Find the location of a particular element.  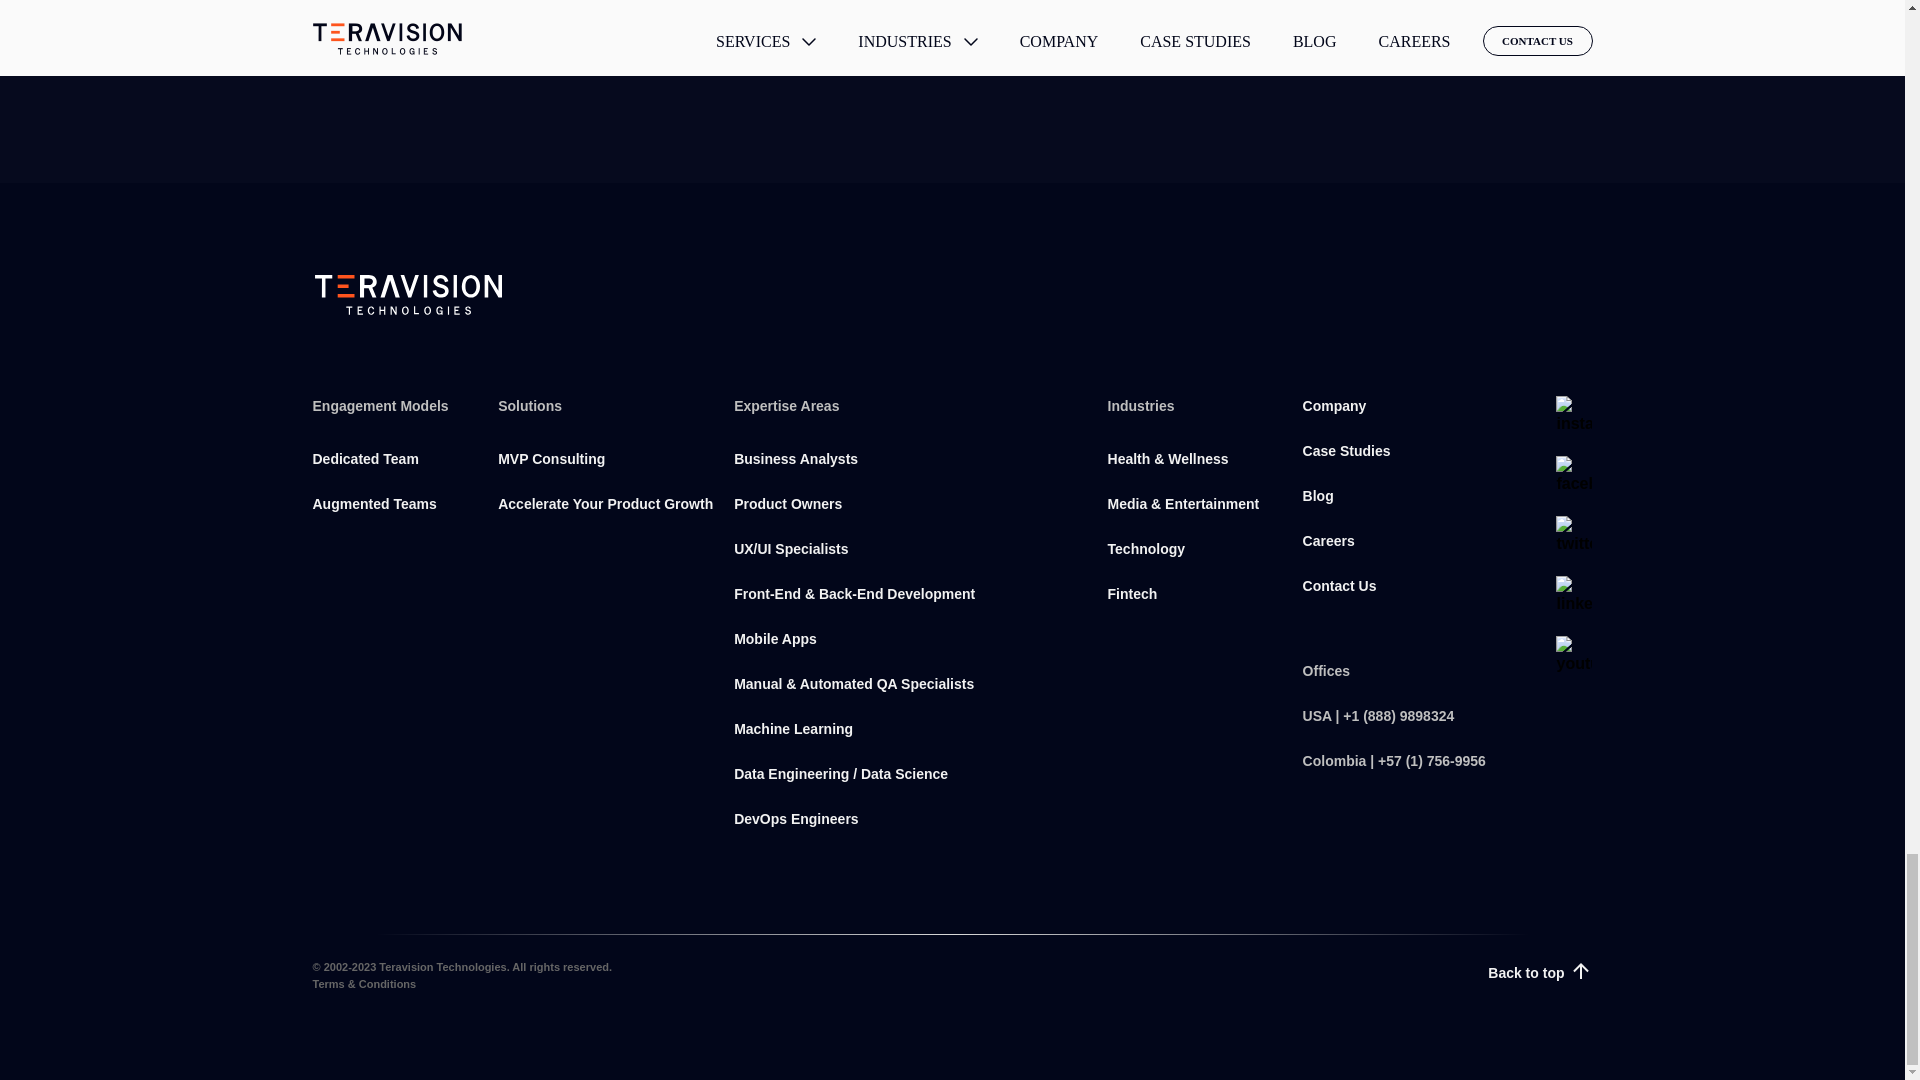

Business Analysts is located at coordinates (908, 471).